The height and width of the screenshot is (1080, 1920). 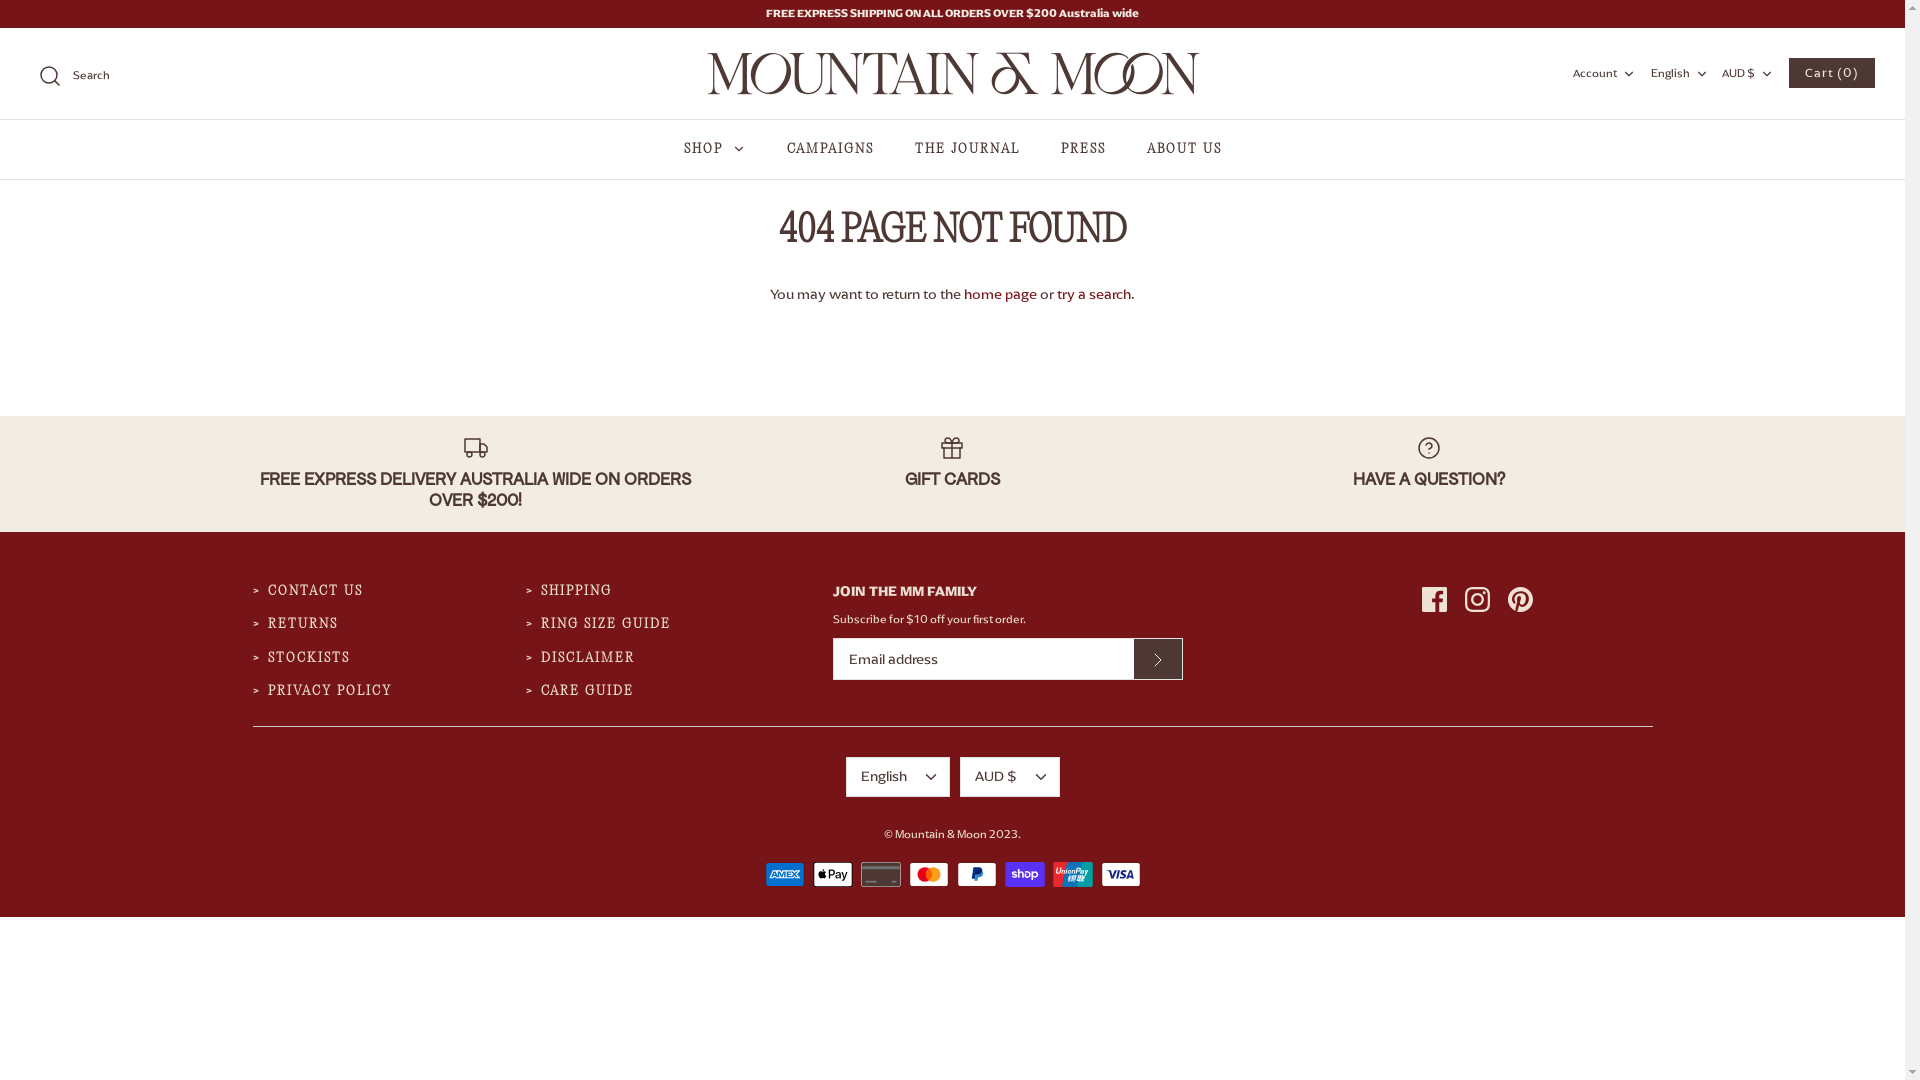 What do you see at coordinates (1010, 777) in the screenshot?
I see `AUD $
Down` at bounding box center [1010, 777].